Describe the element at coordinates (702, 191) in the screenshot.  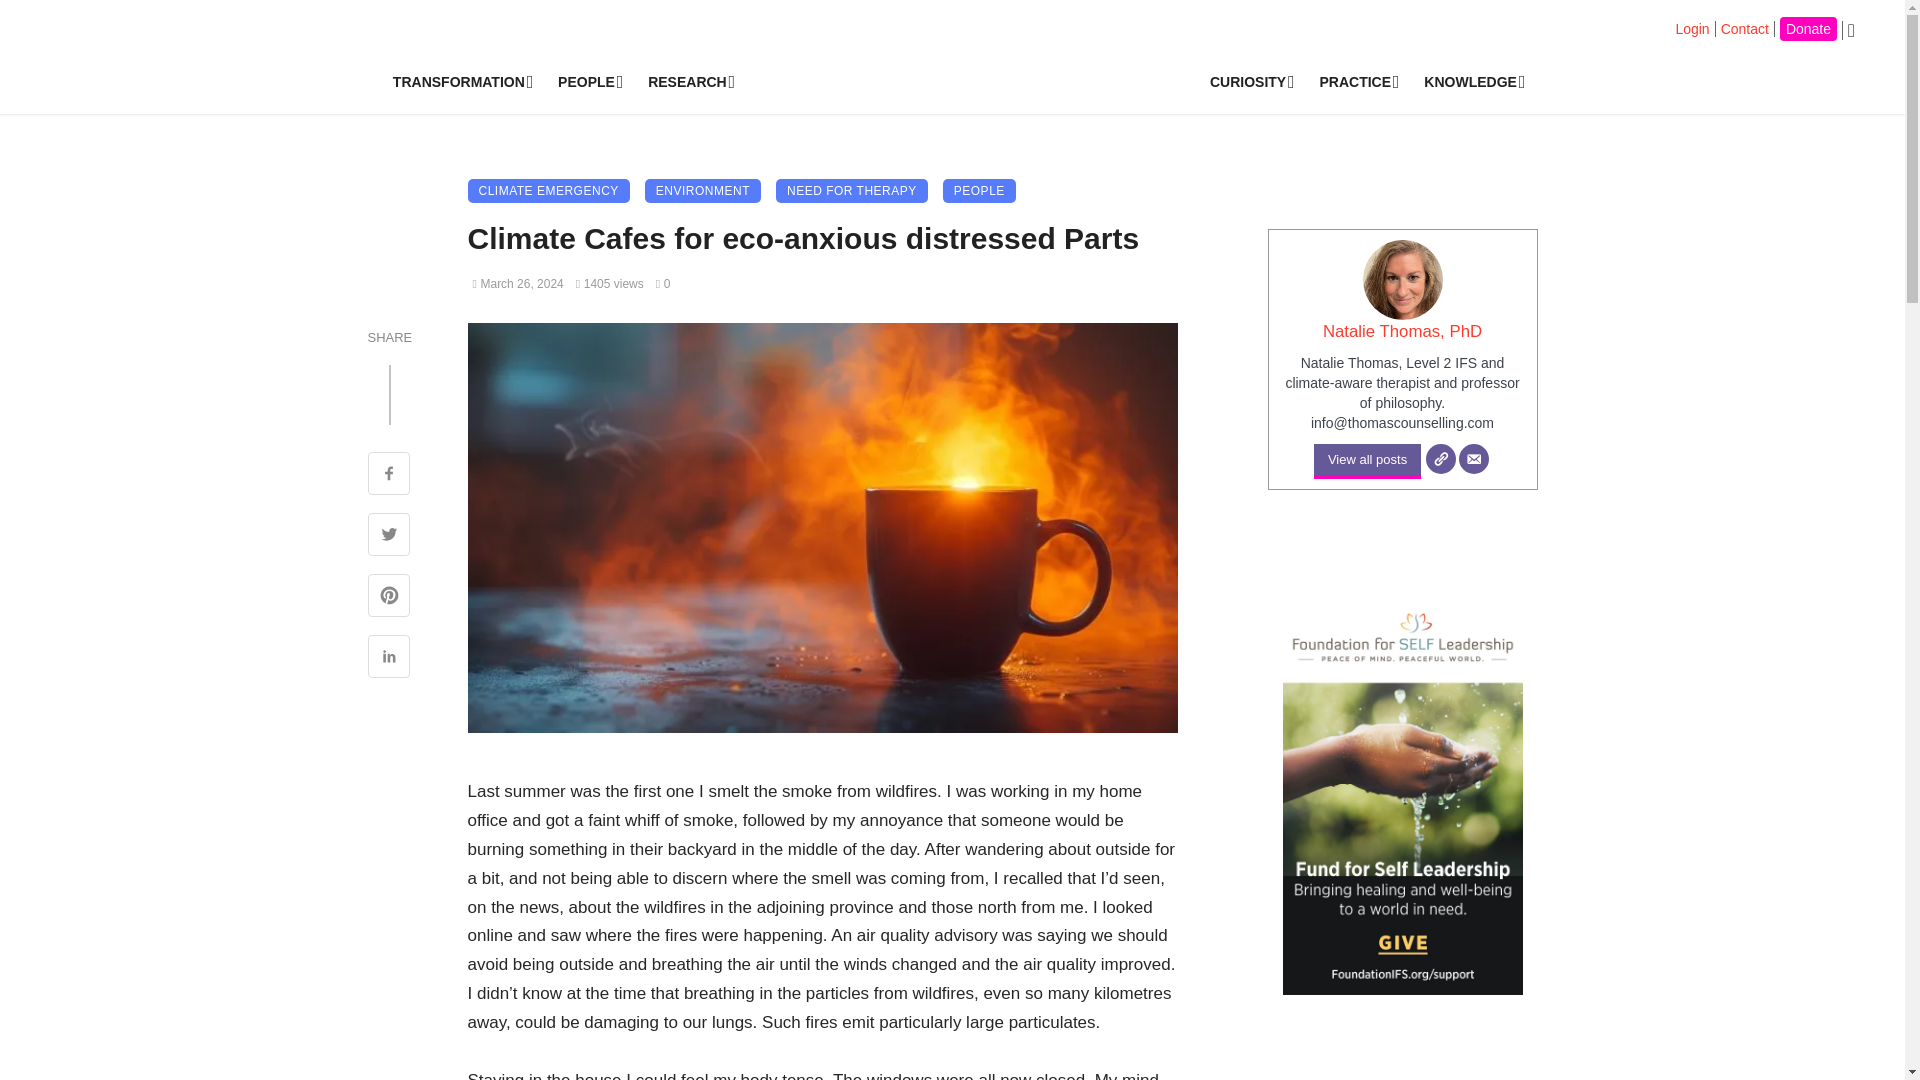
I see `ENVIRONMENT` at that location.